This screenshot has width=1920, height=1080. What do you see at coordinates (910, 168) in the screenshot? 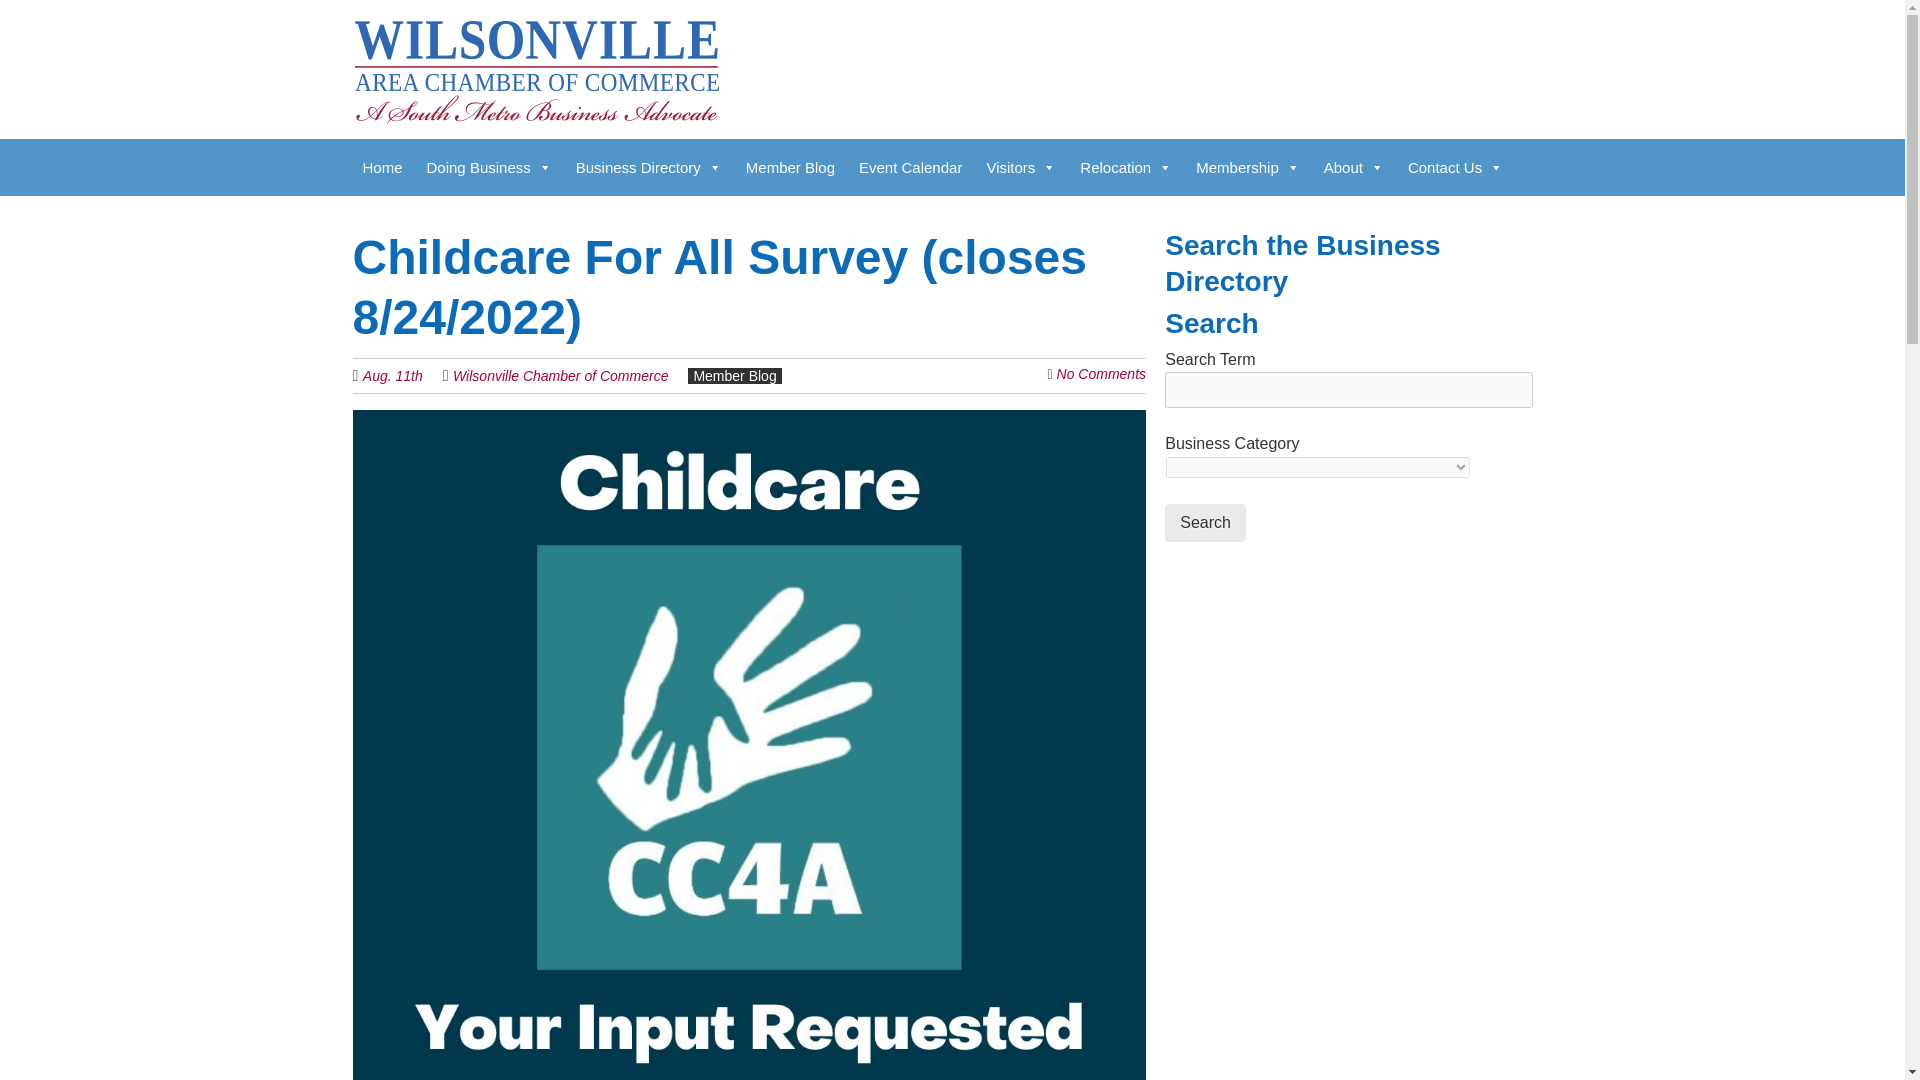
I see `Event Calendar` at bounding box center [910, 168].